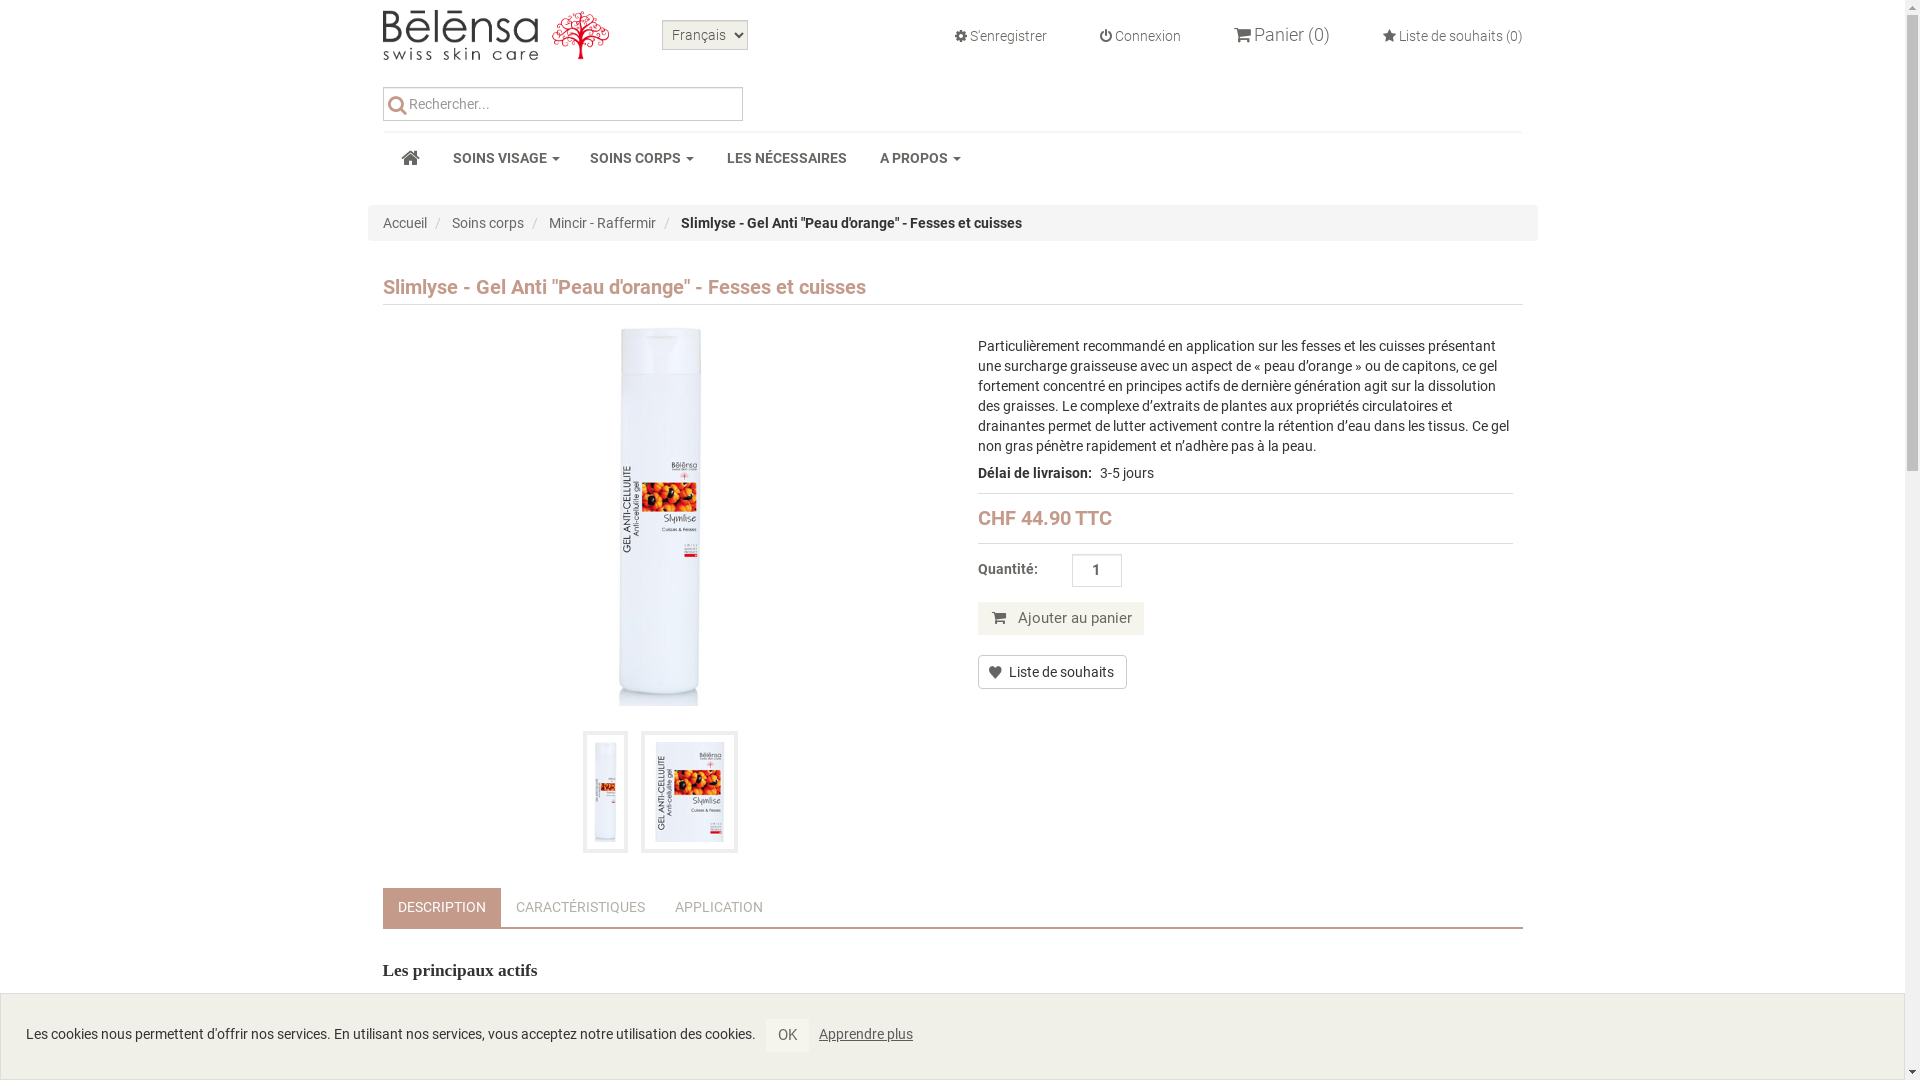  Describe the element at coordinates (488, 223) in the screenshot. I see `Soins corps` at that location.